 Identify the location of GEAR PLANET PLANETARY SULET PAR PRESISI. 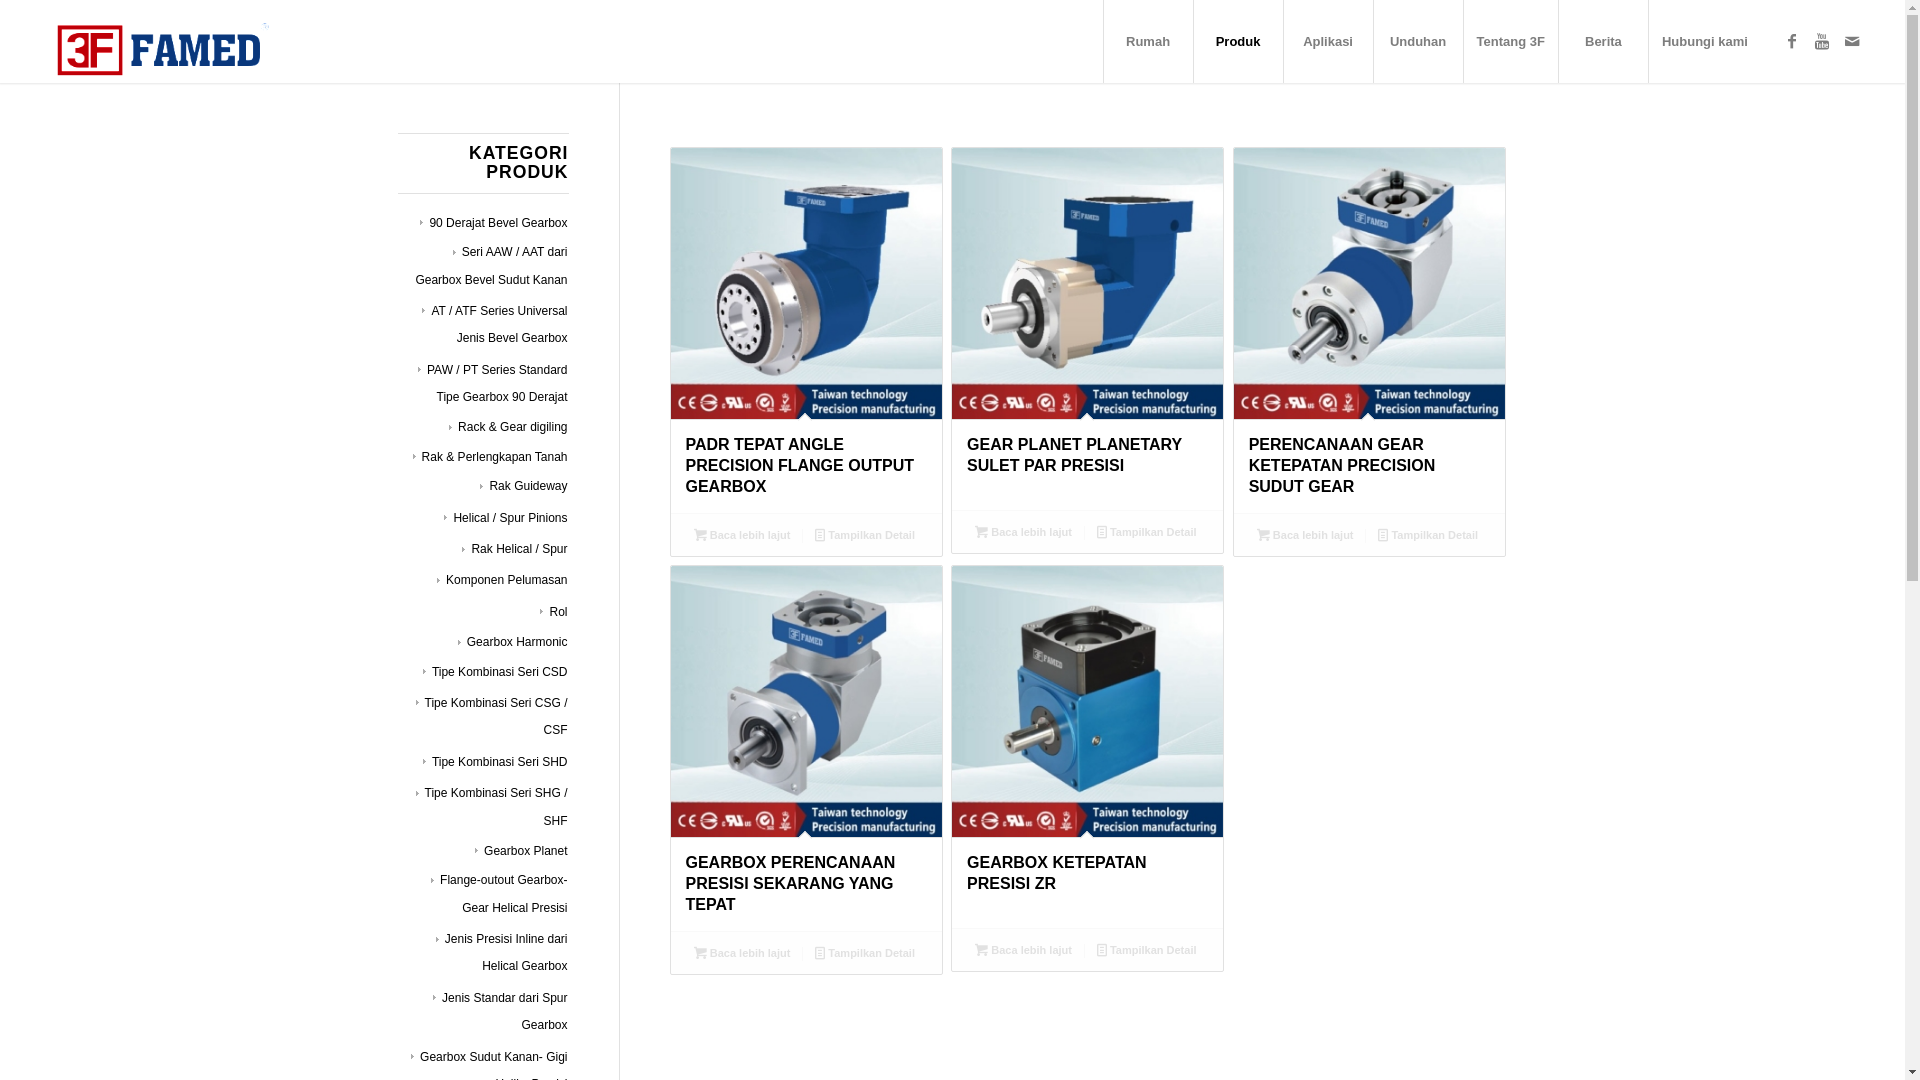
(1088, 329).